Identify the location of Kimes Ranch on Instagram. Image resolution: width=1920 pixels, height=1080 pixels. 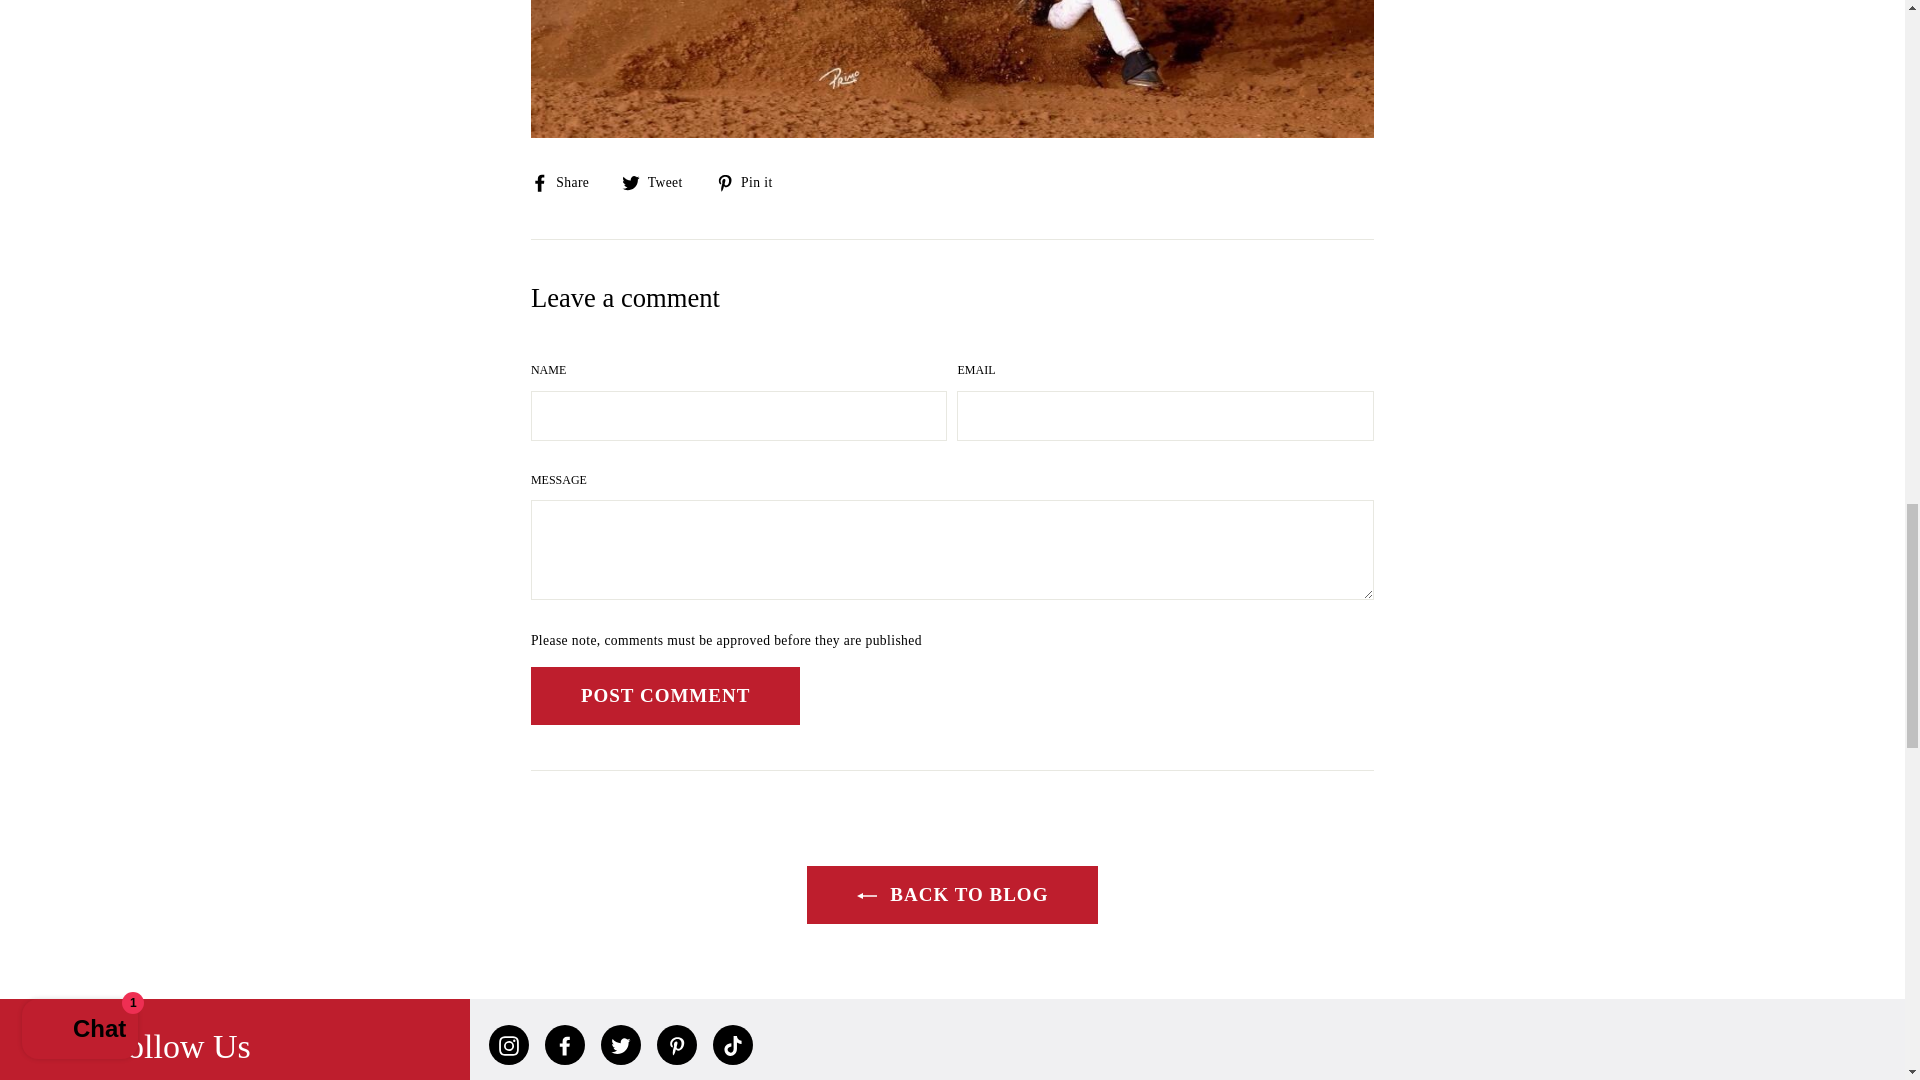
(509, 1044).